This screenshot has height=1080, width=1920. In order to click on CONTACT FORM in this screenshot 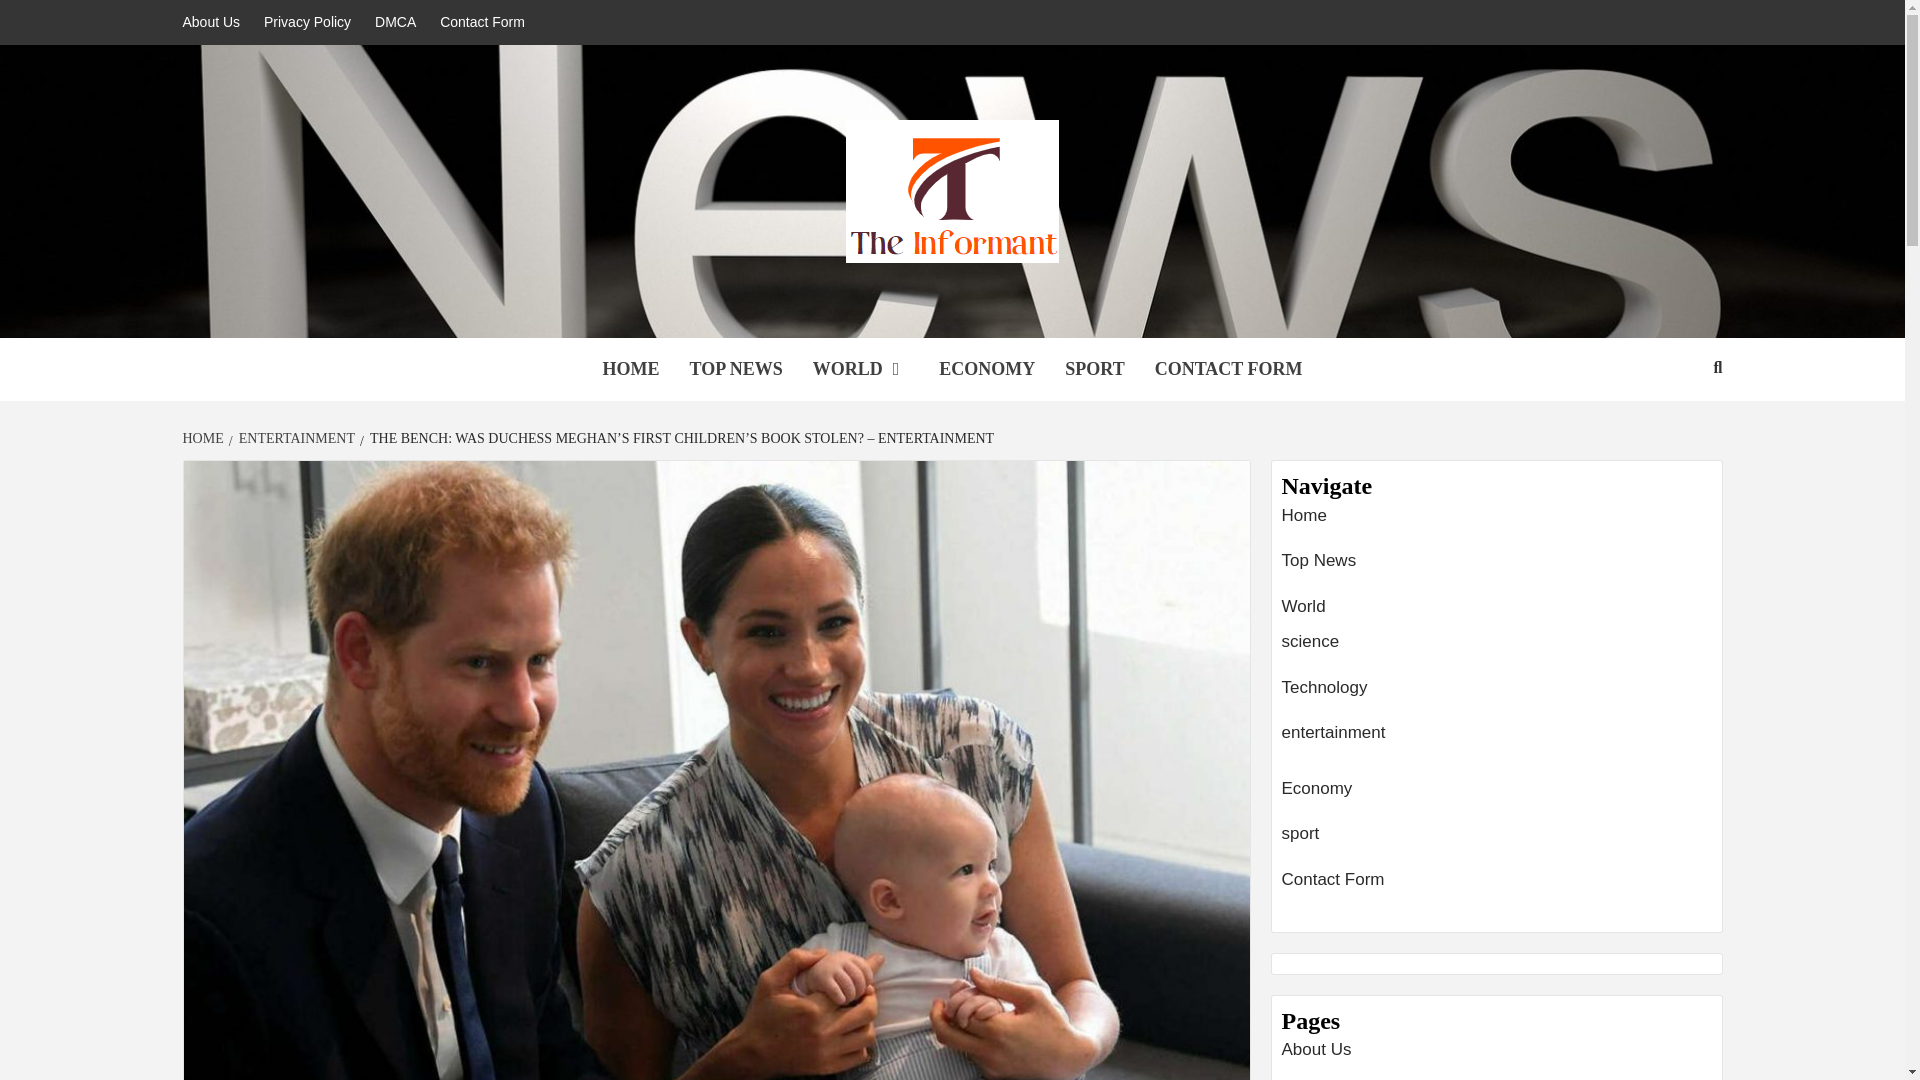, I will do `click(1228, 369)`.